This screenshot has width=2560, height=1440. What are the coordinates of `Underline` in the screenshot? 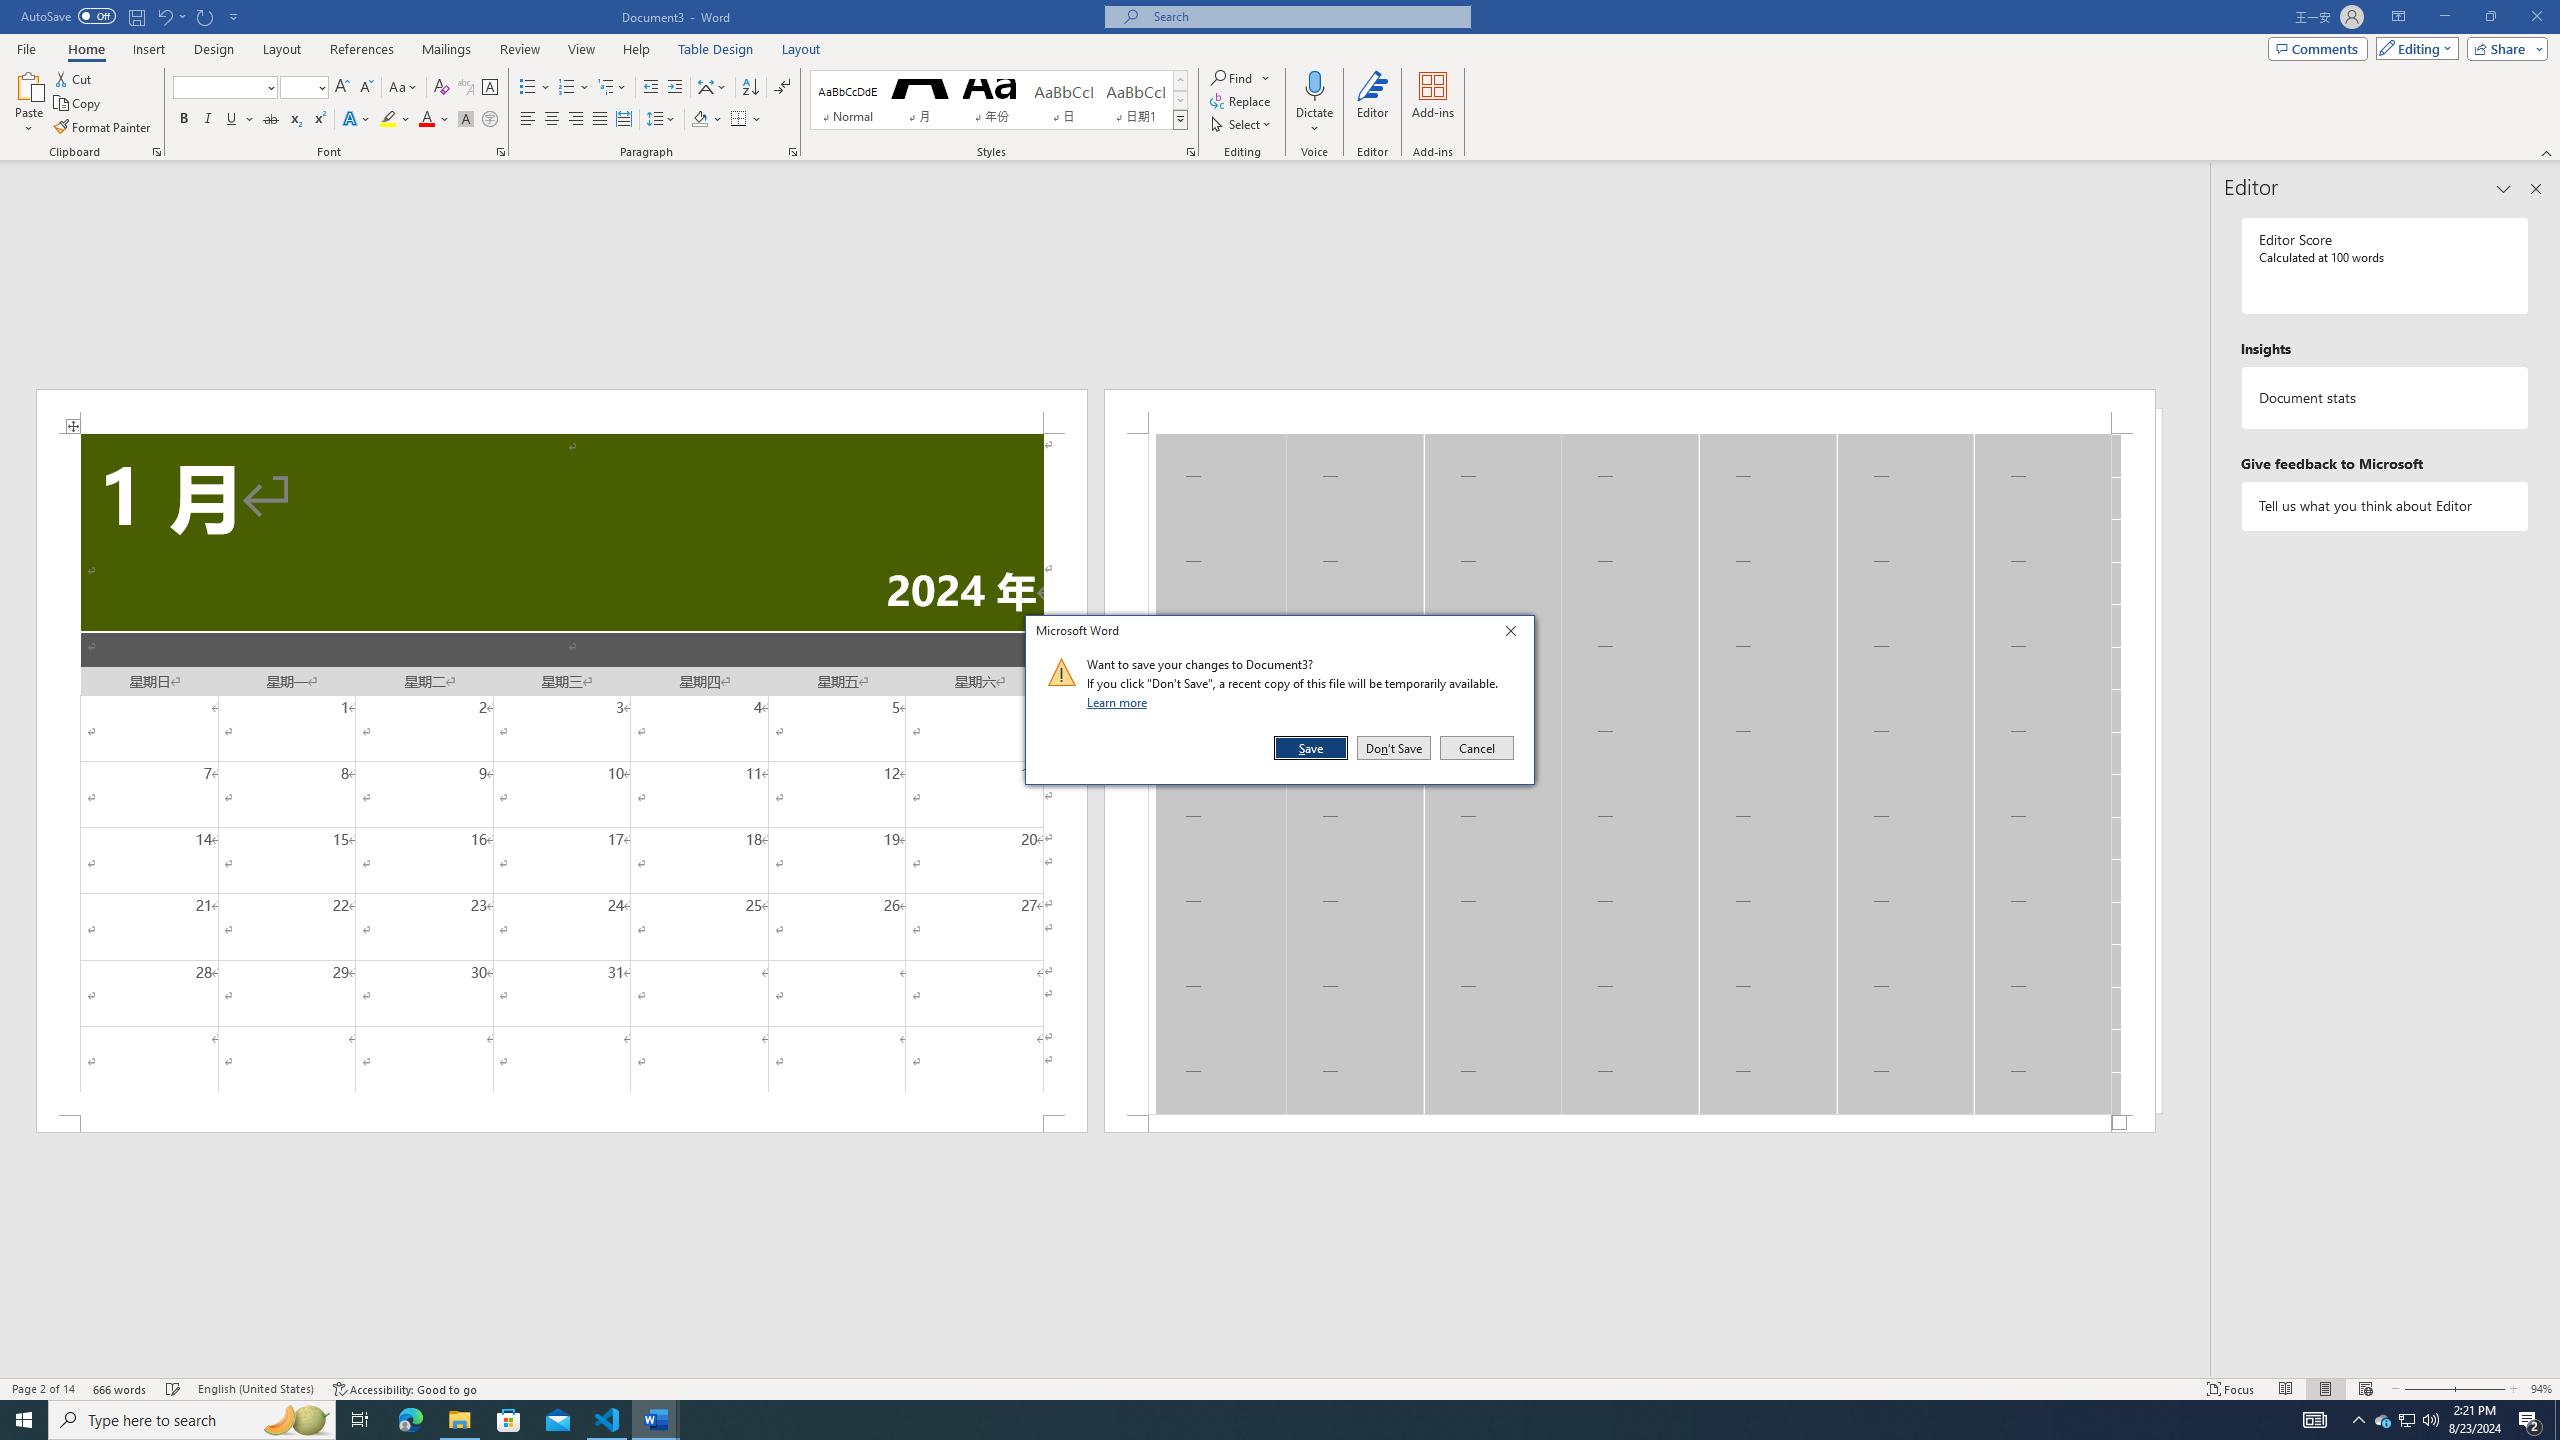 It's located at (232, 120).